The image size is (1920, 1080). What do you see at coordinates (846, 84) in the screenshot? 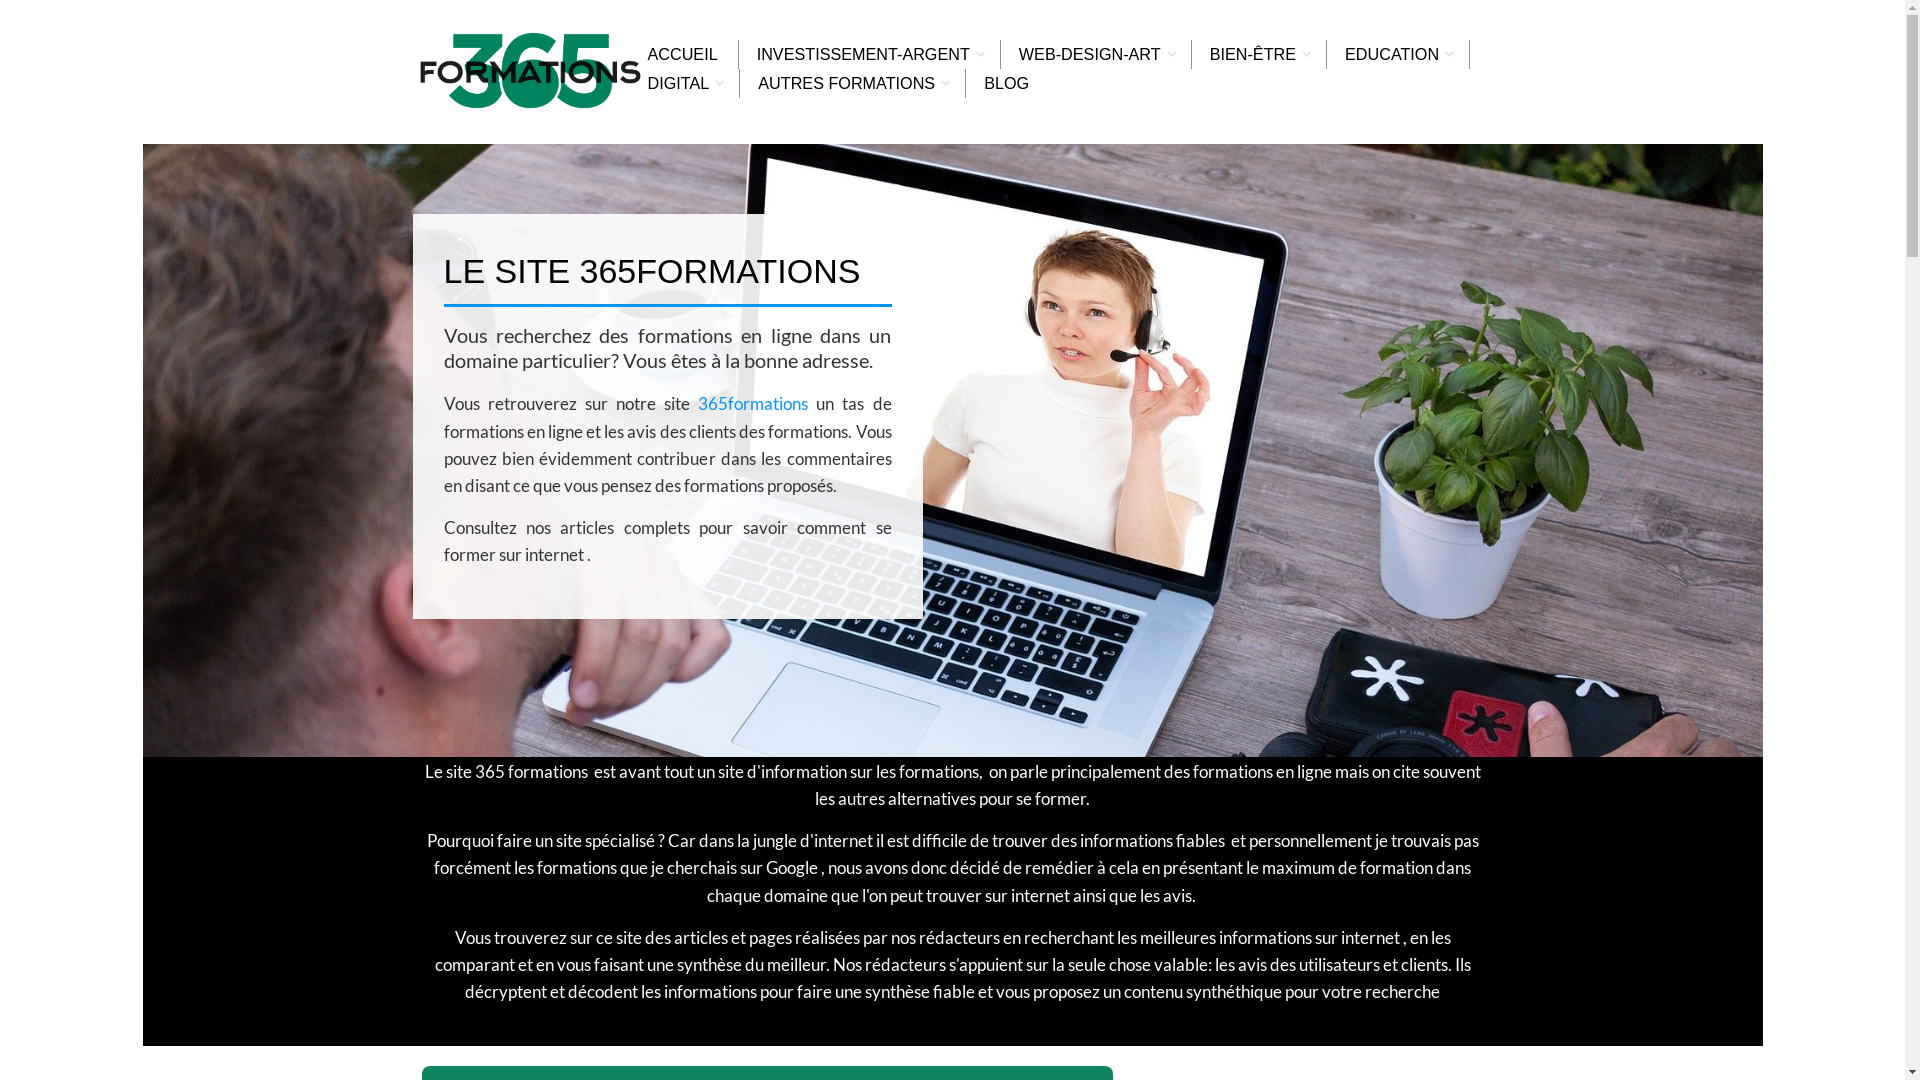
I see `AUTRES FORMATIONS` at bounding box center [846, 84].